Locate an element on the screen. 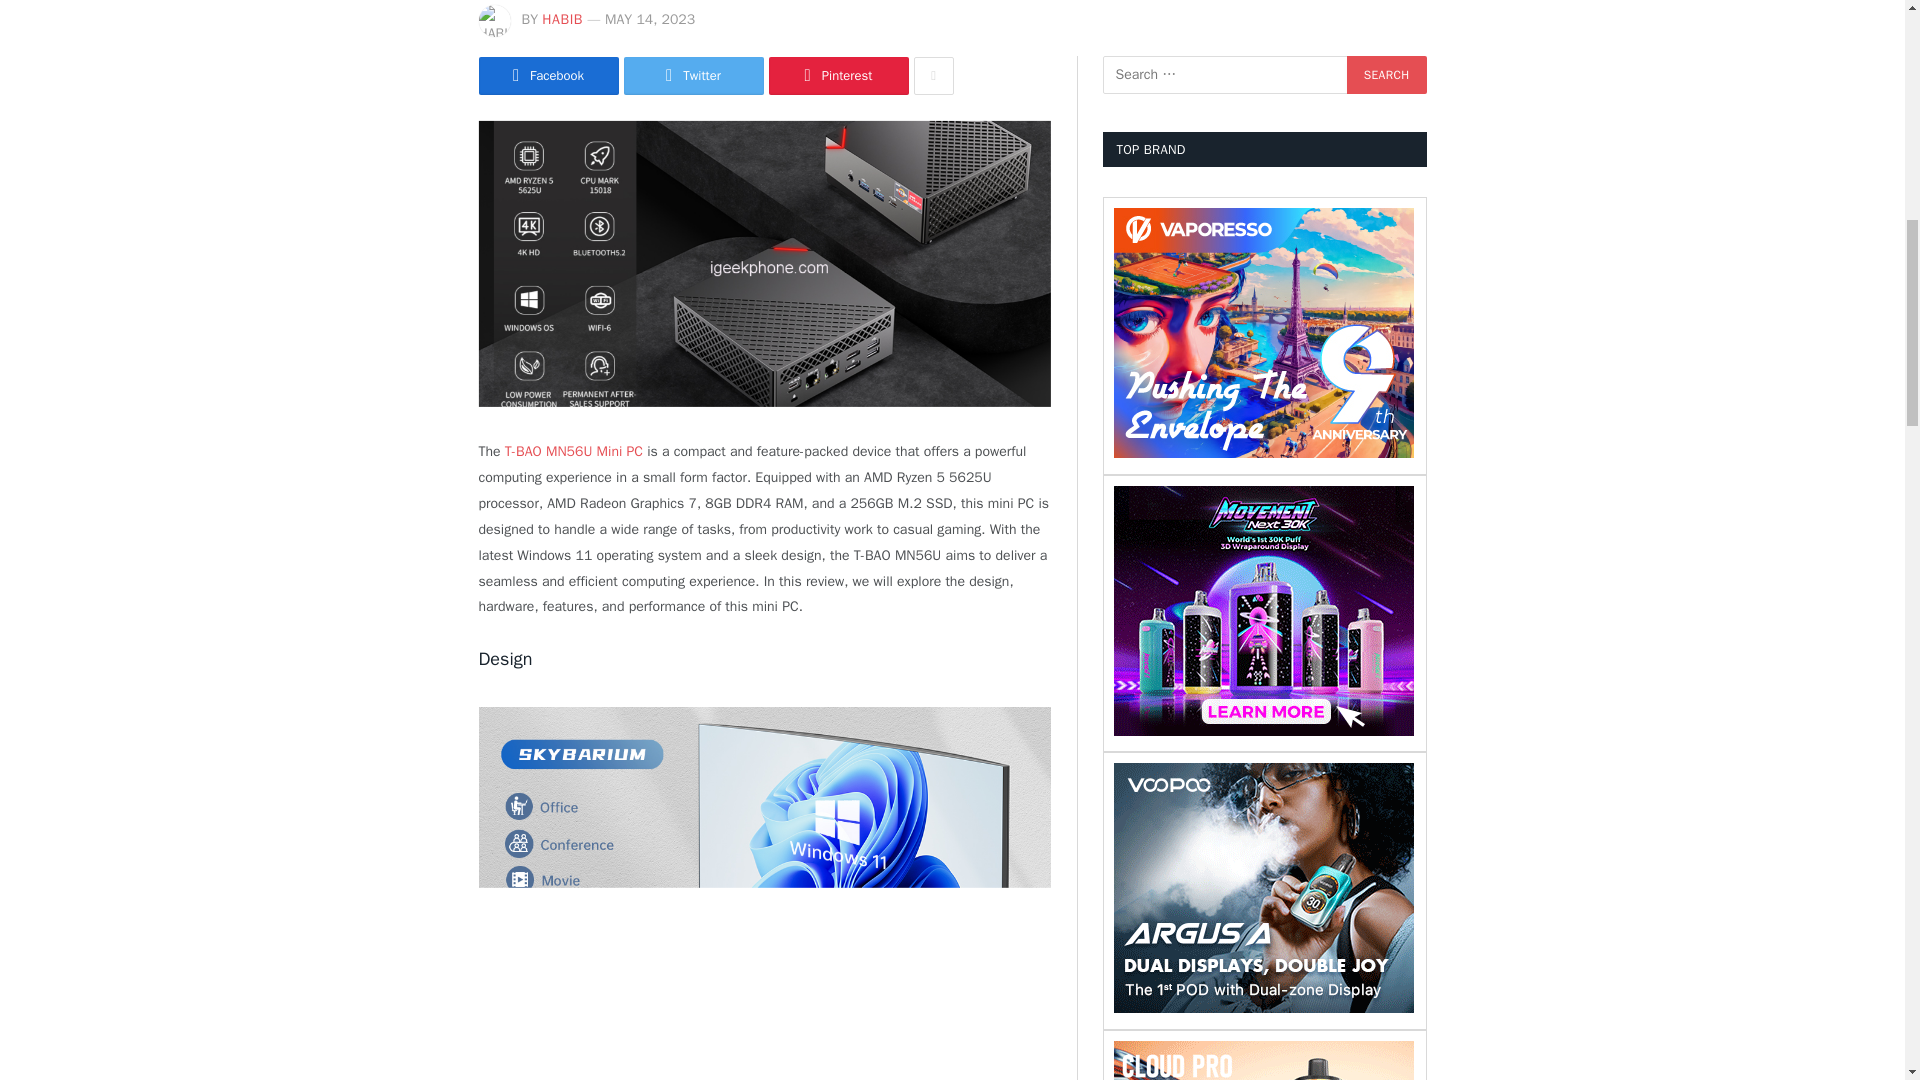  Share on Facebook is located at coordinates (548, 76).